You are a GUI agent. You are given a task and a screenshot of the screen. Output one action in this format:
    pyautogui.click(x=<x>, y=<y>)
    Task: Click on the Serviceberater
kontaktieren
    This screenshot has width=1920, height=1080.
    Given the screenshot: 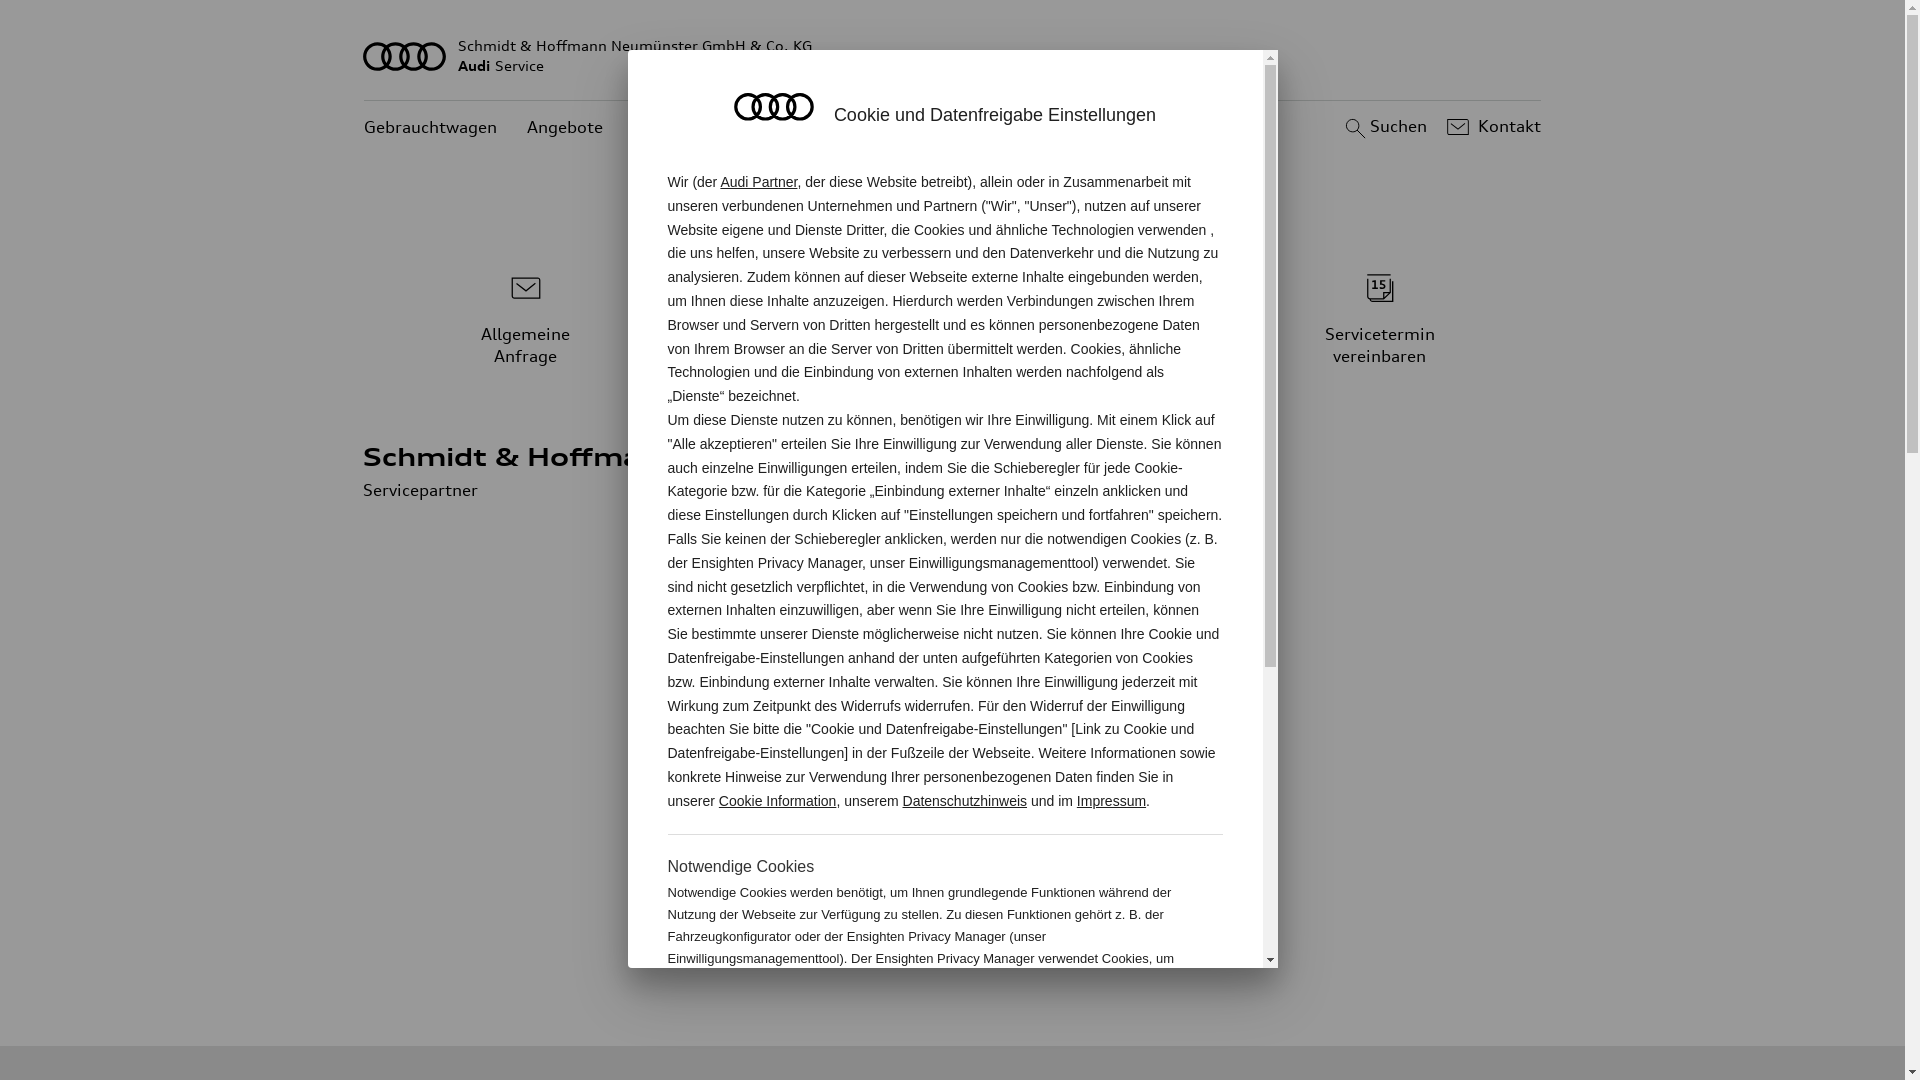 What is the action you would take?
    pyautogui.click(x=953, y=316)
    